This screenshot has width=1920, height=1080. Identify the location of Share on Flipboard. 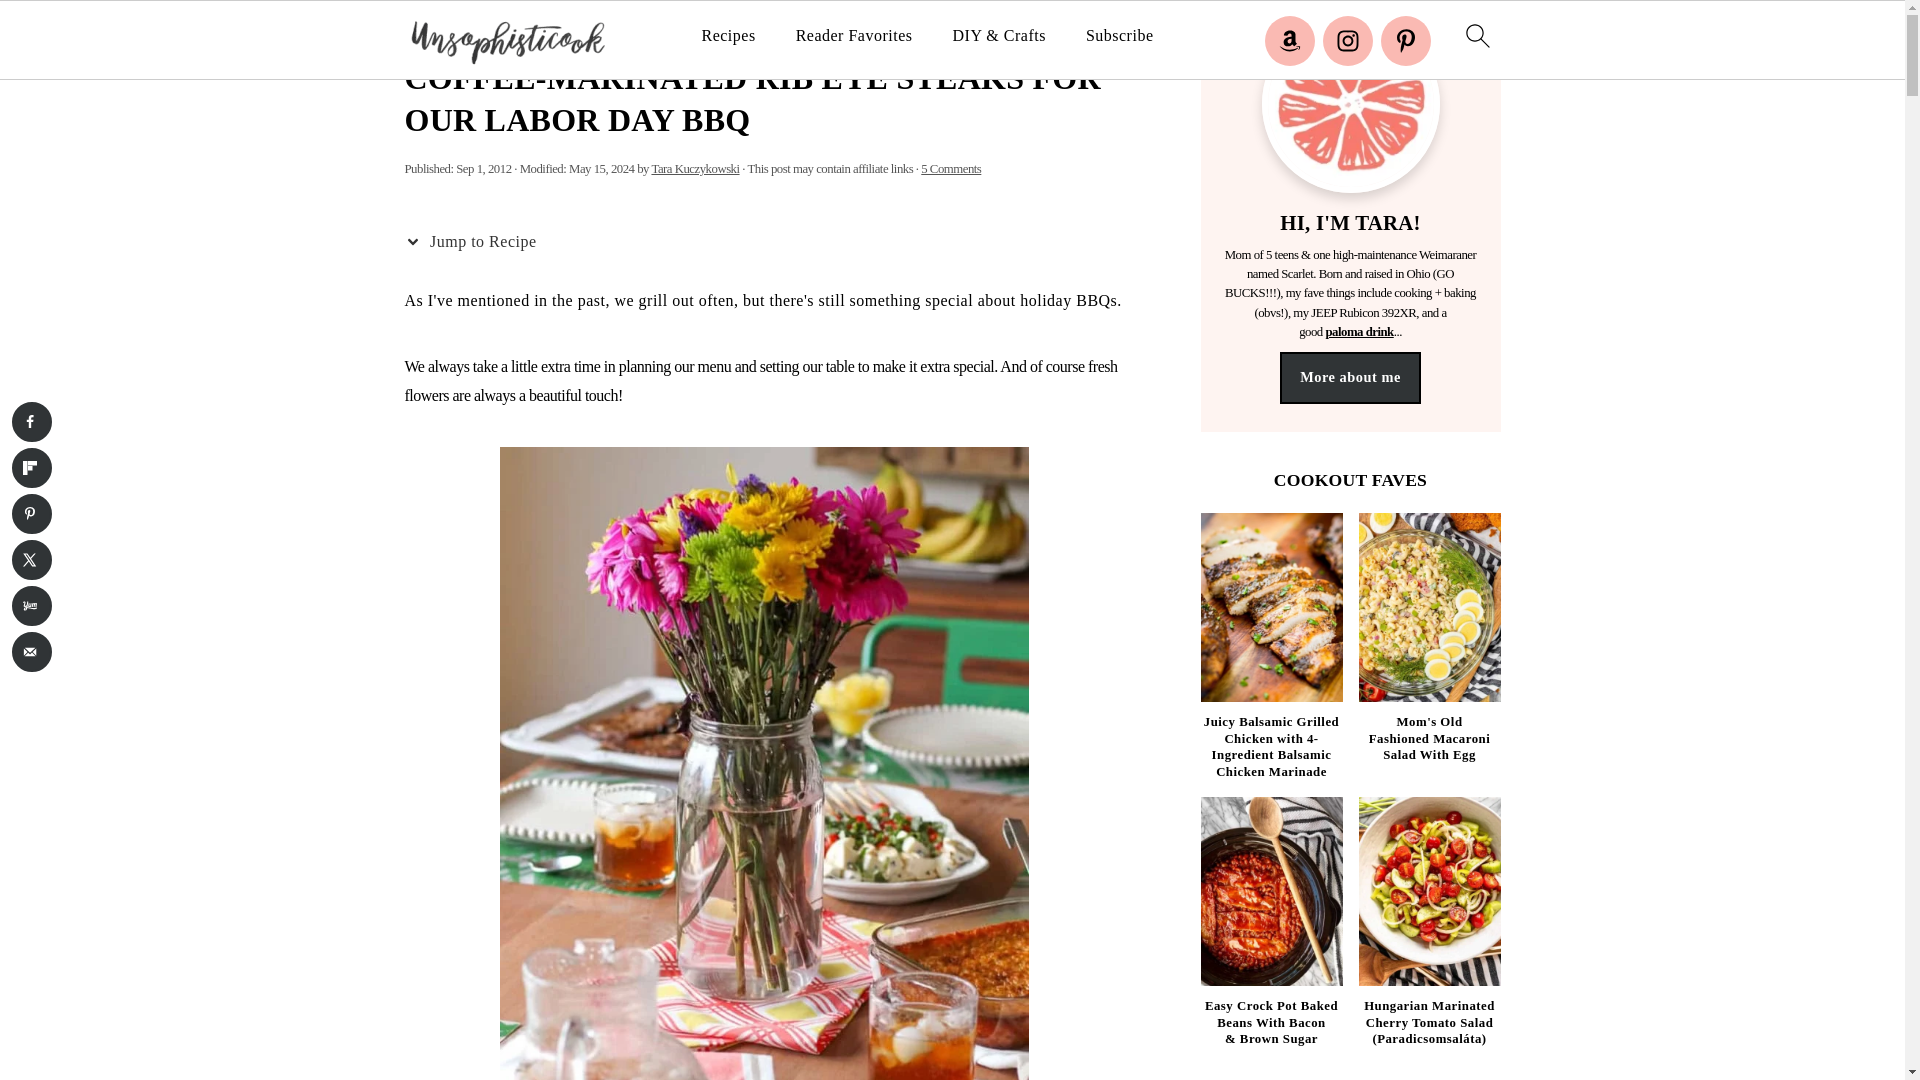
(31, 468).